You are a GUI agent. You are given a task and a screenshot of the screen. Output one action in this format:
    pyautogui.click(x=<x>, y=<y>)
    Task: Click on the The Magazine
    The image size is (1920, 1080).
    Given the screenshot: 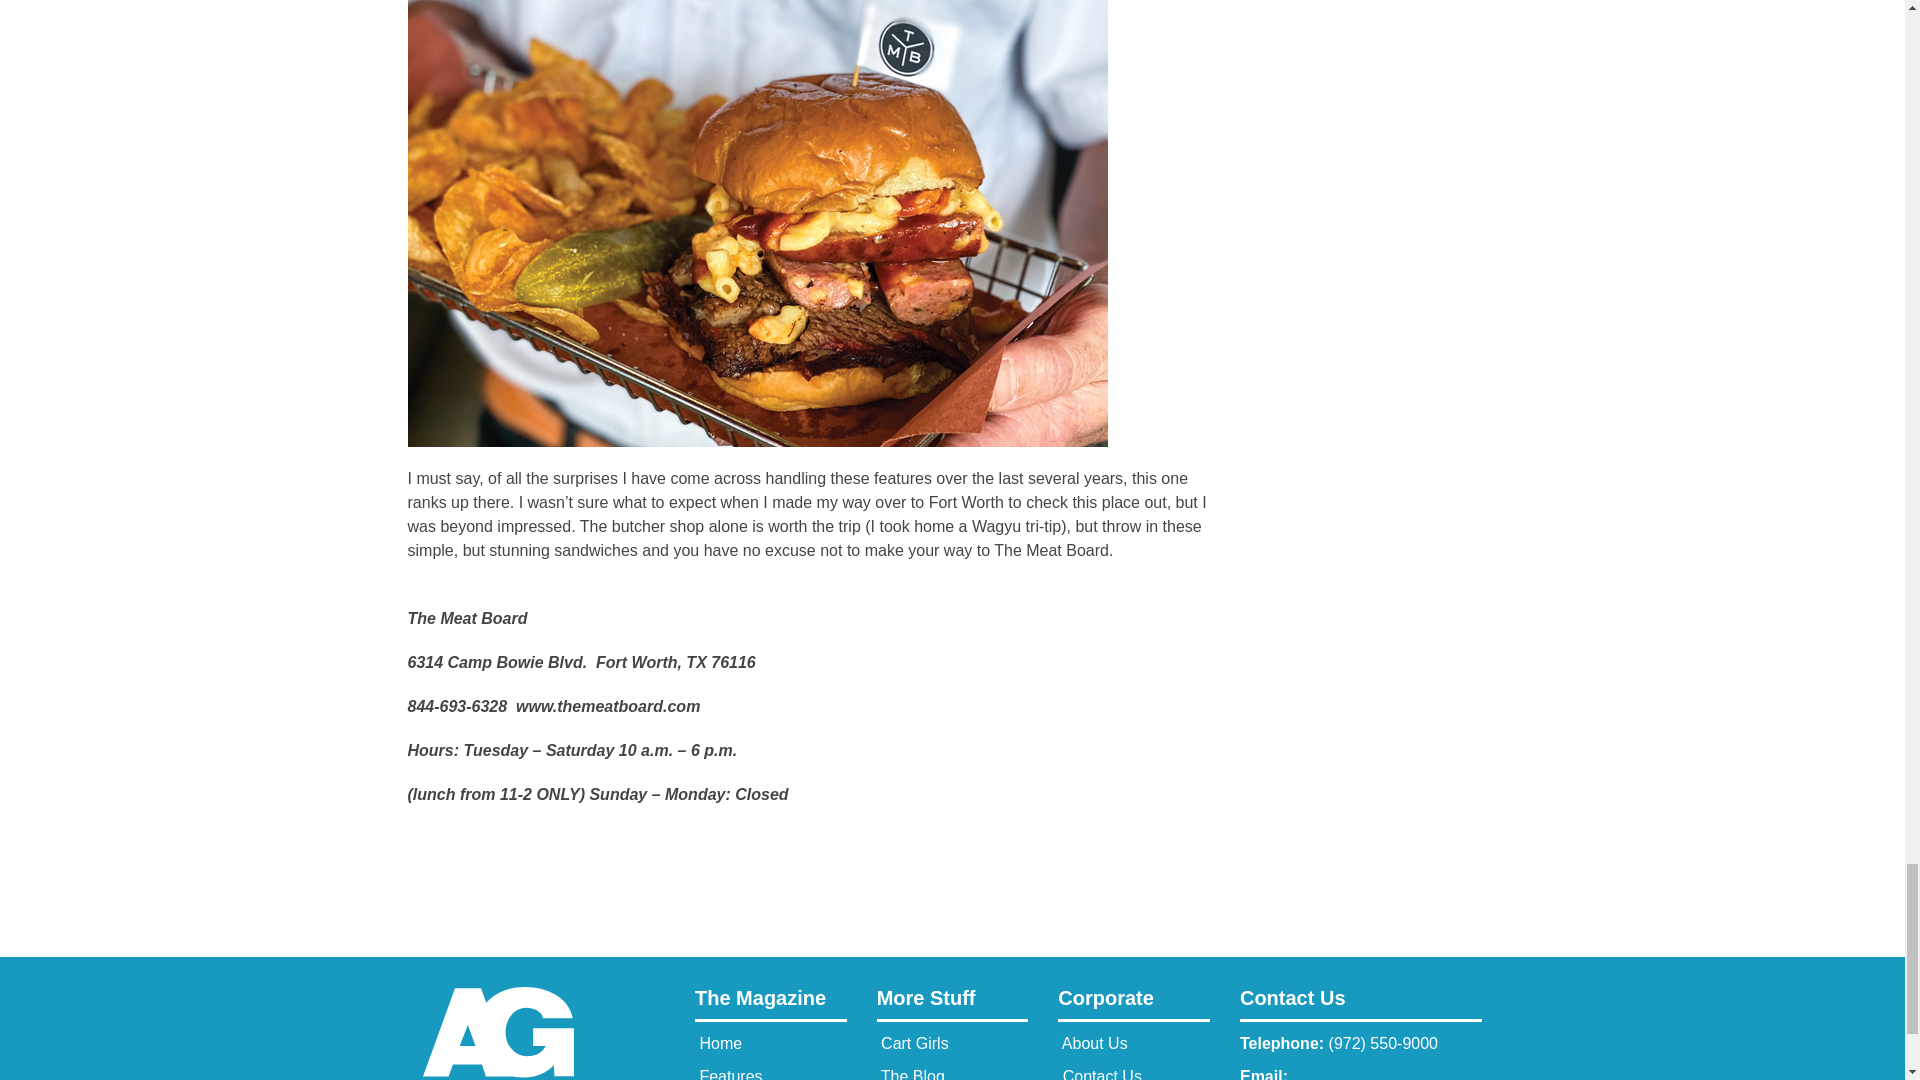 What is the action you would take?
    pyautogui.click(x=770, y=1004)
    